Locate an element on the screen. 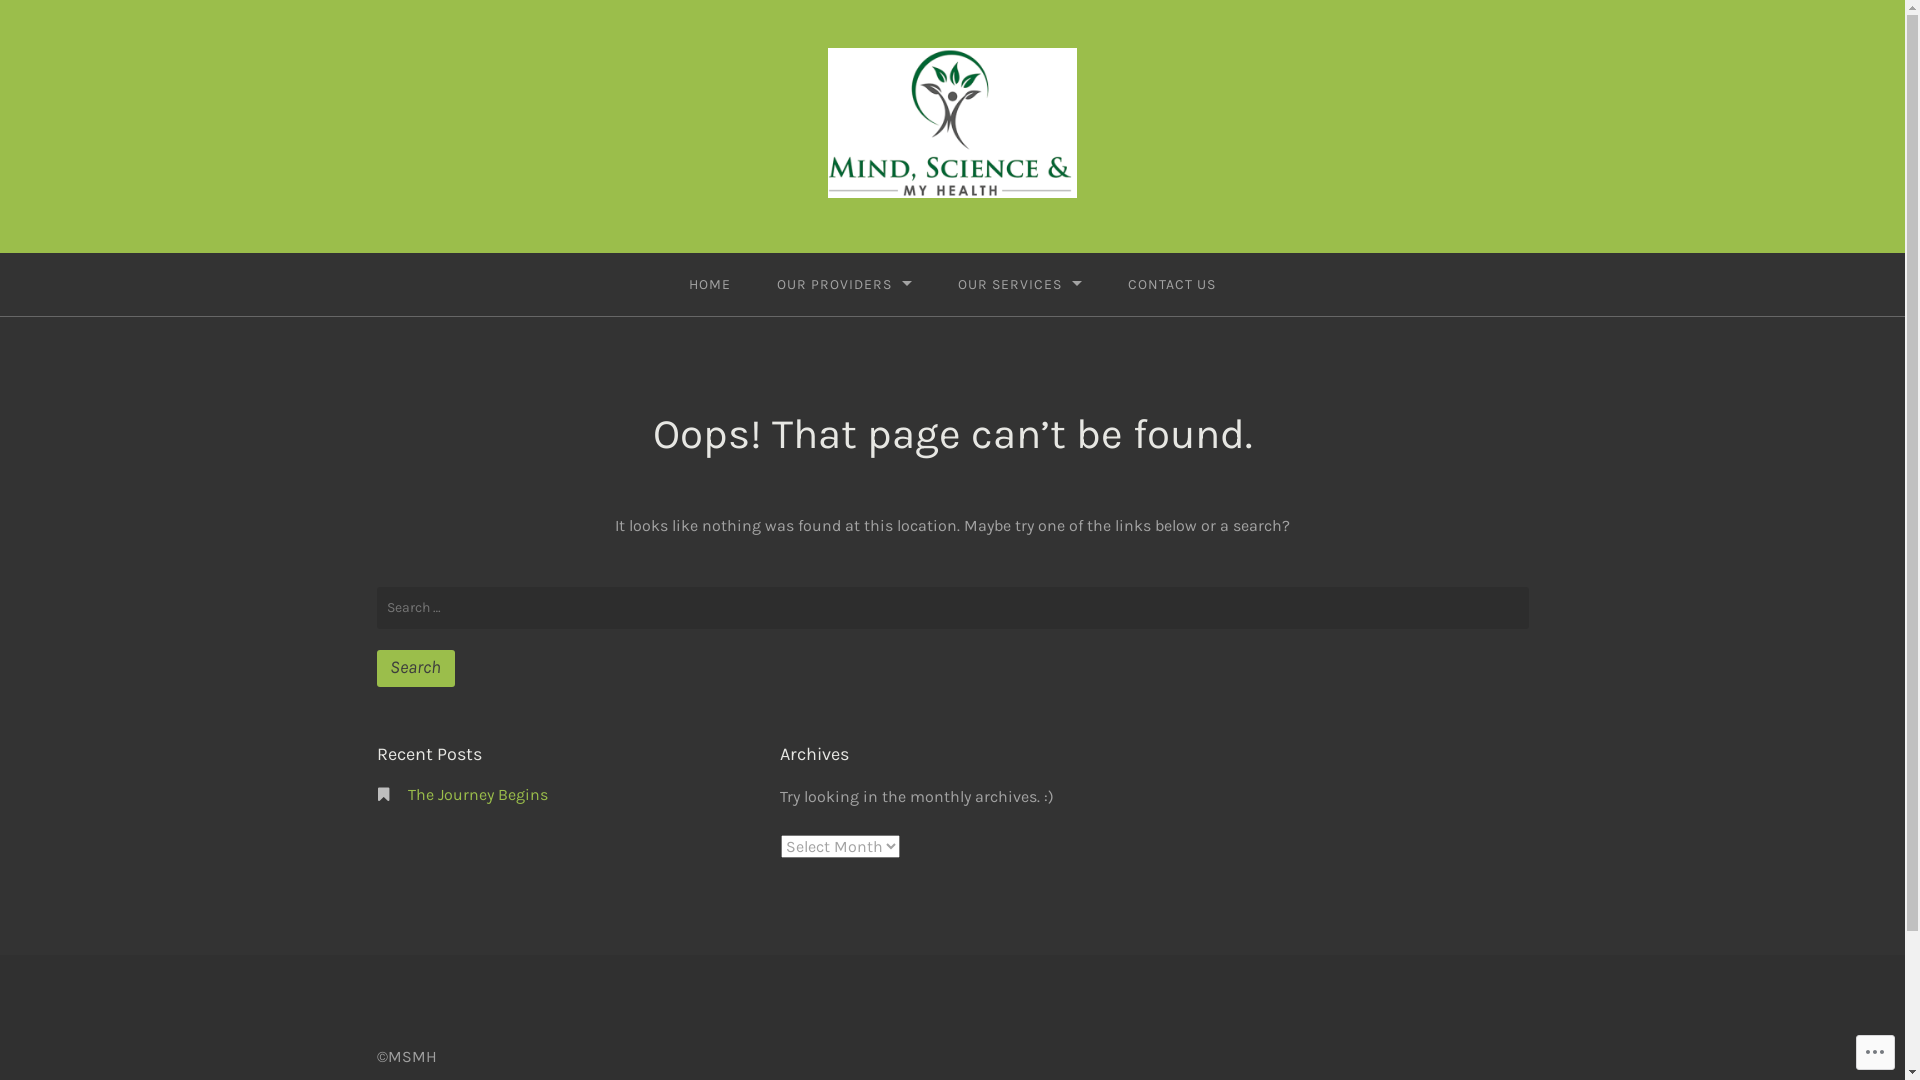 The height and width of the screenshot is (1080, 1920). OUR PROVIDERS is located at coordinates (844, 284).